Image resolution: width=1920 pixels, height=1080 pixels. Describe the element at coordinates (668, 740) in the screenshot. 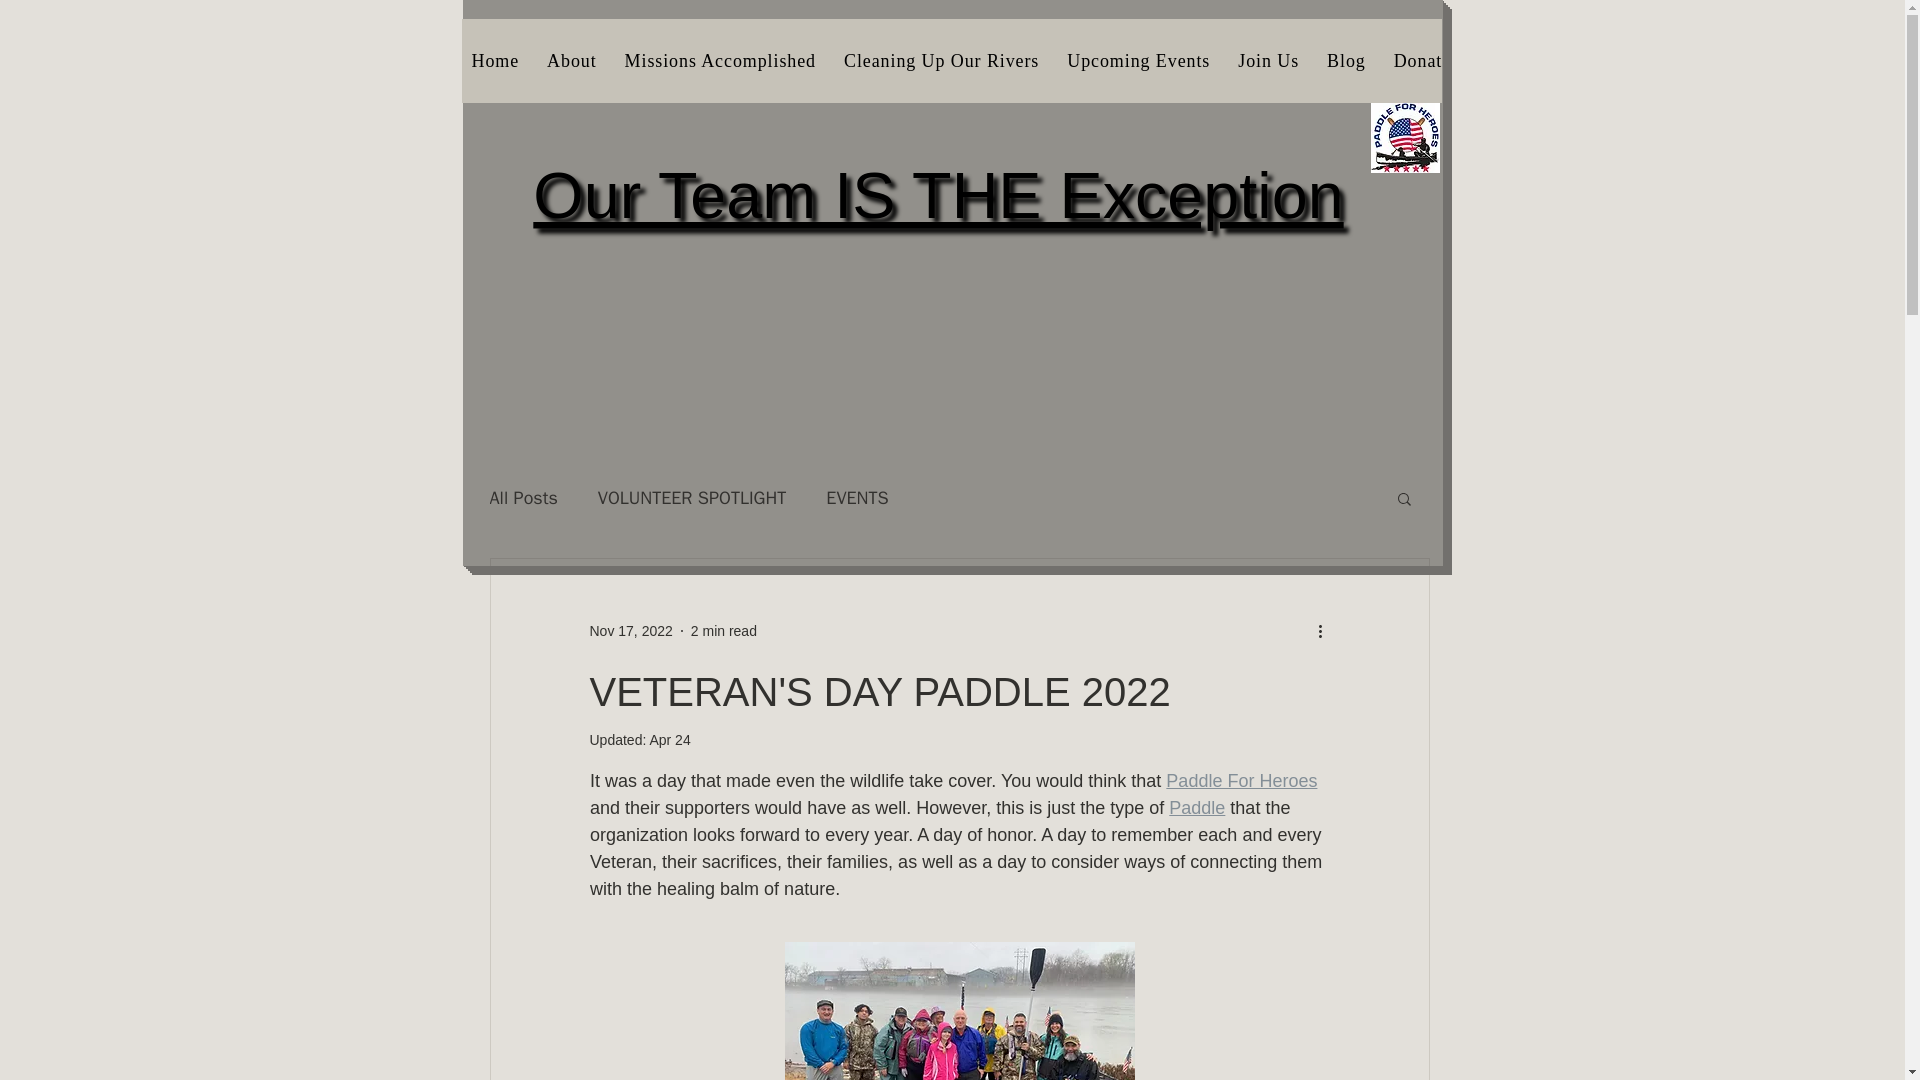

I see `Upcoming Events` at that location.